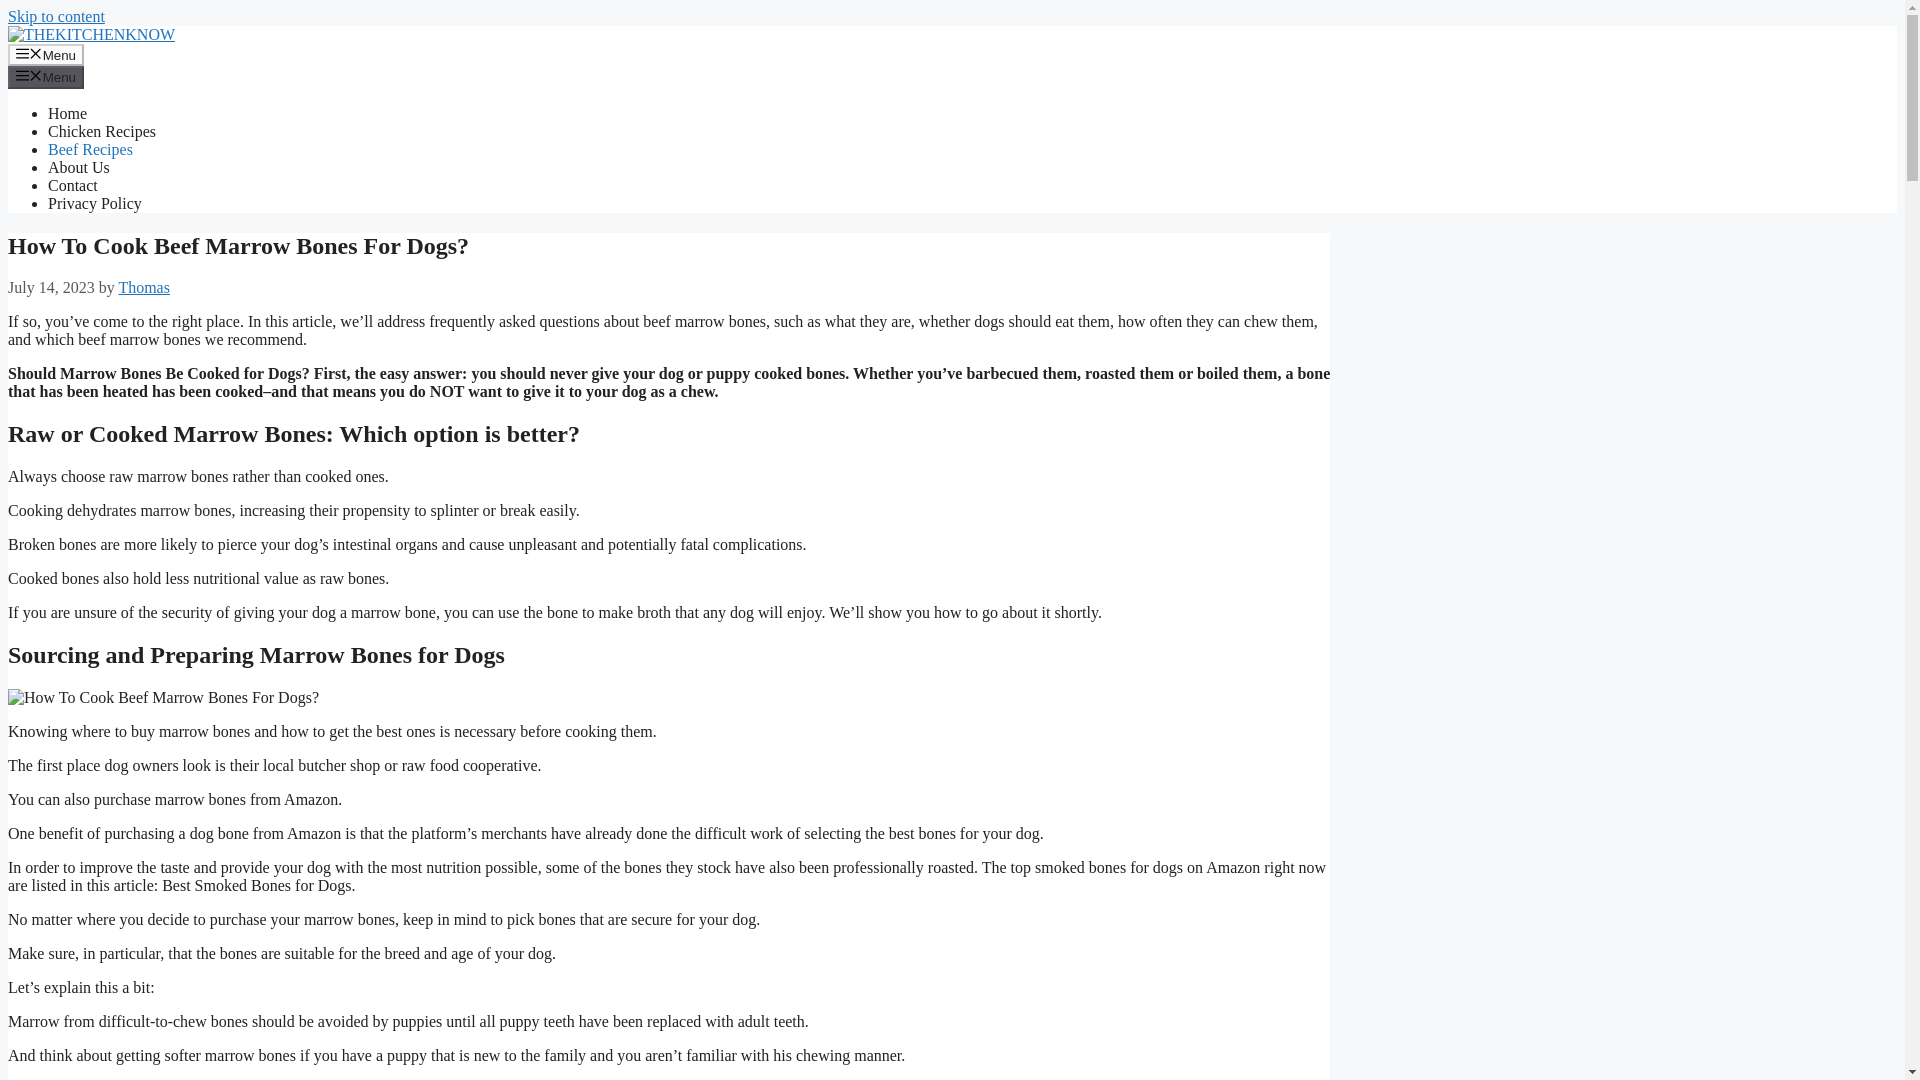 The image size is (1920, 1080). What do you see at coordinates (102, 132) in the screenshot?
I see `Chicken Recipes` at bounding box center [102, 132].